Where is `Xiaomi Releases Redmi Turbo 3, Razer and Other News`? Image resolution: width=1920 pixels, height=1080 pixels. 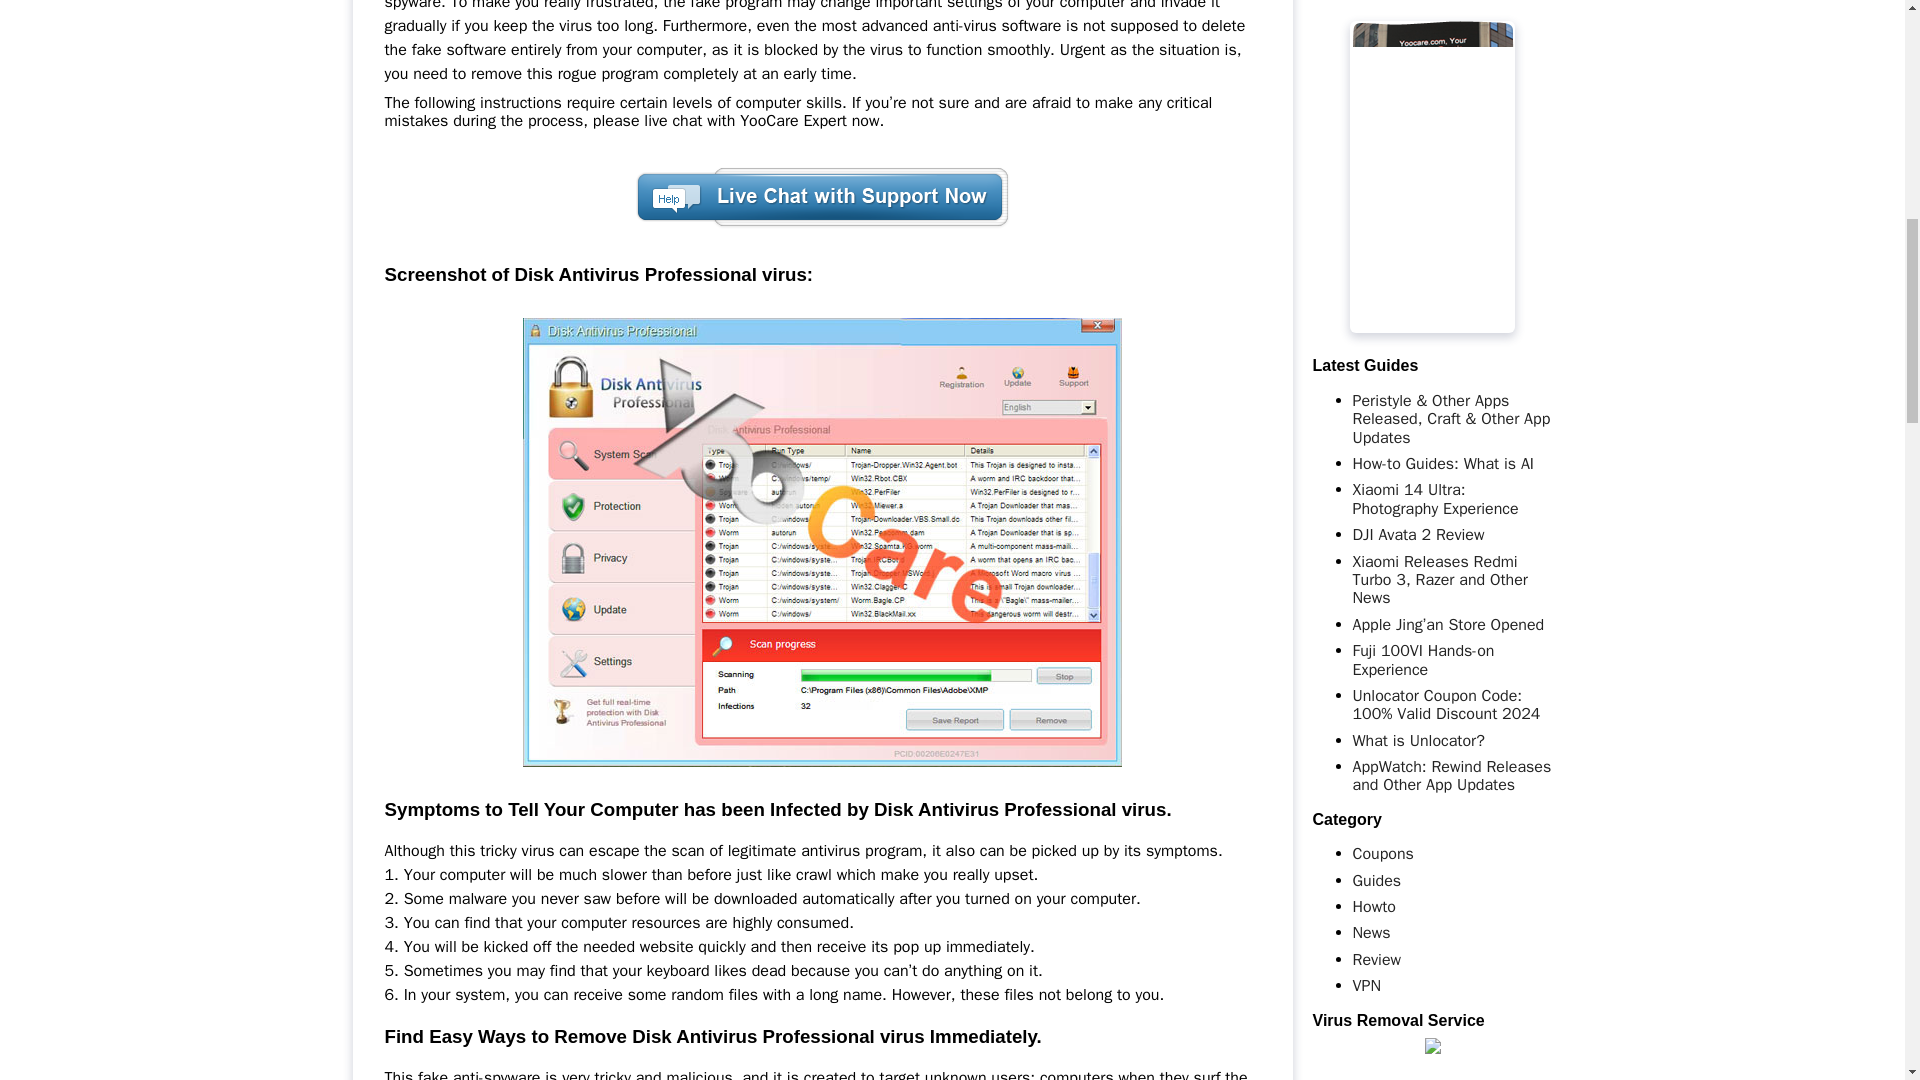 Xiaomi Releases Redmi Turbo 3, Razer and Other News is located at coordinates (1438, 580).